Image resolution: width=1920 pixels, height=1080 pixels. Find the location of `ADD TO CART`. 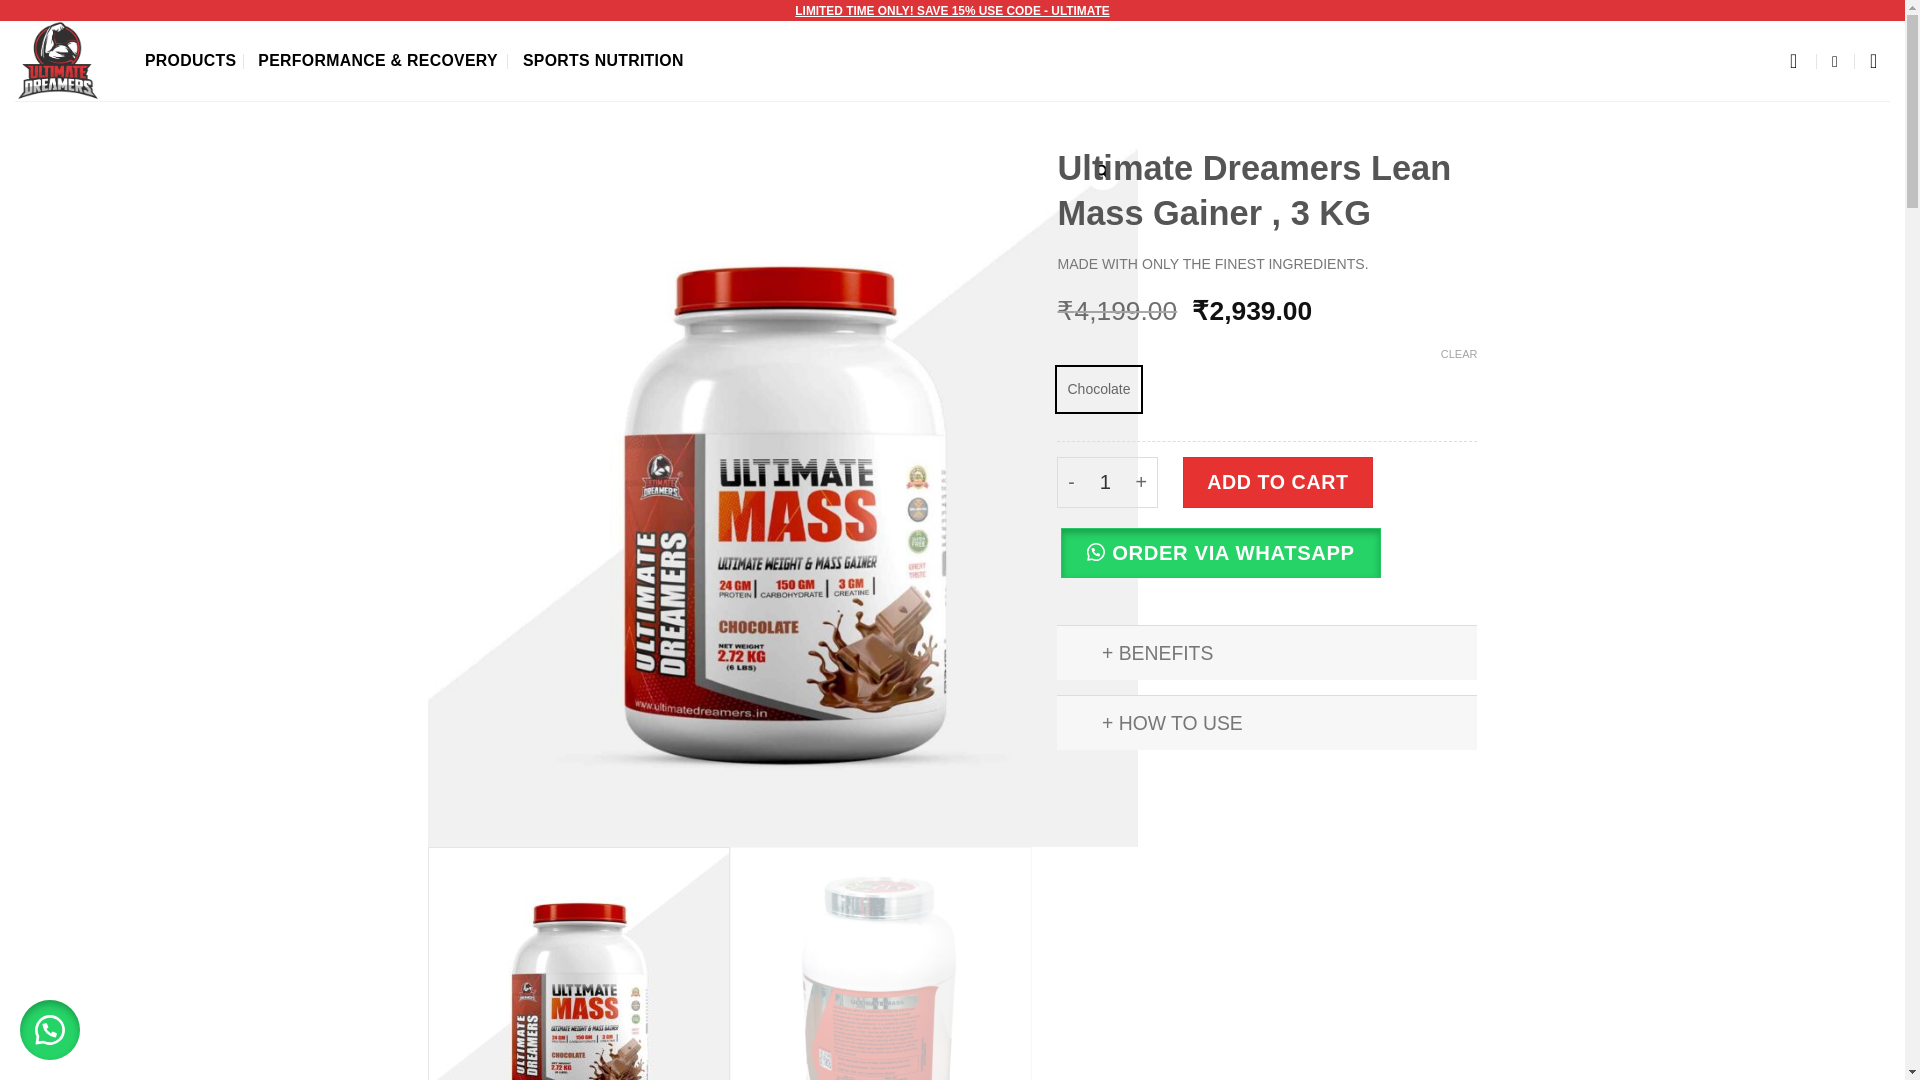

ADD TO CART is located at coordinates (1277, 482).